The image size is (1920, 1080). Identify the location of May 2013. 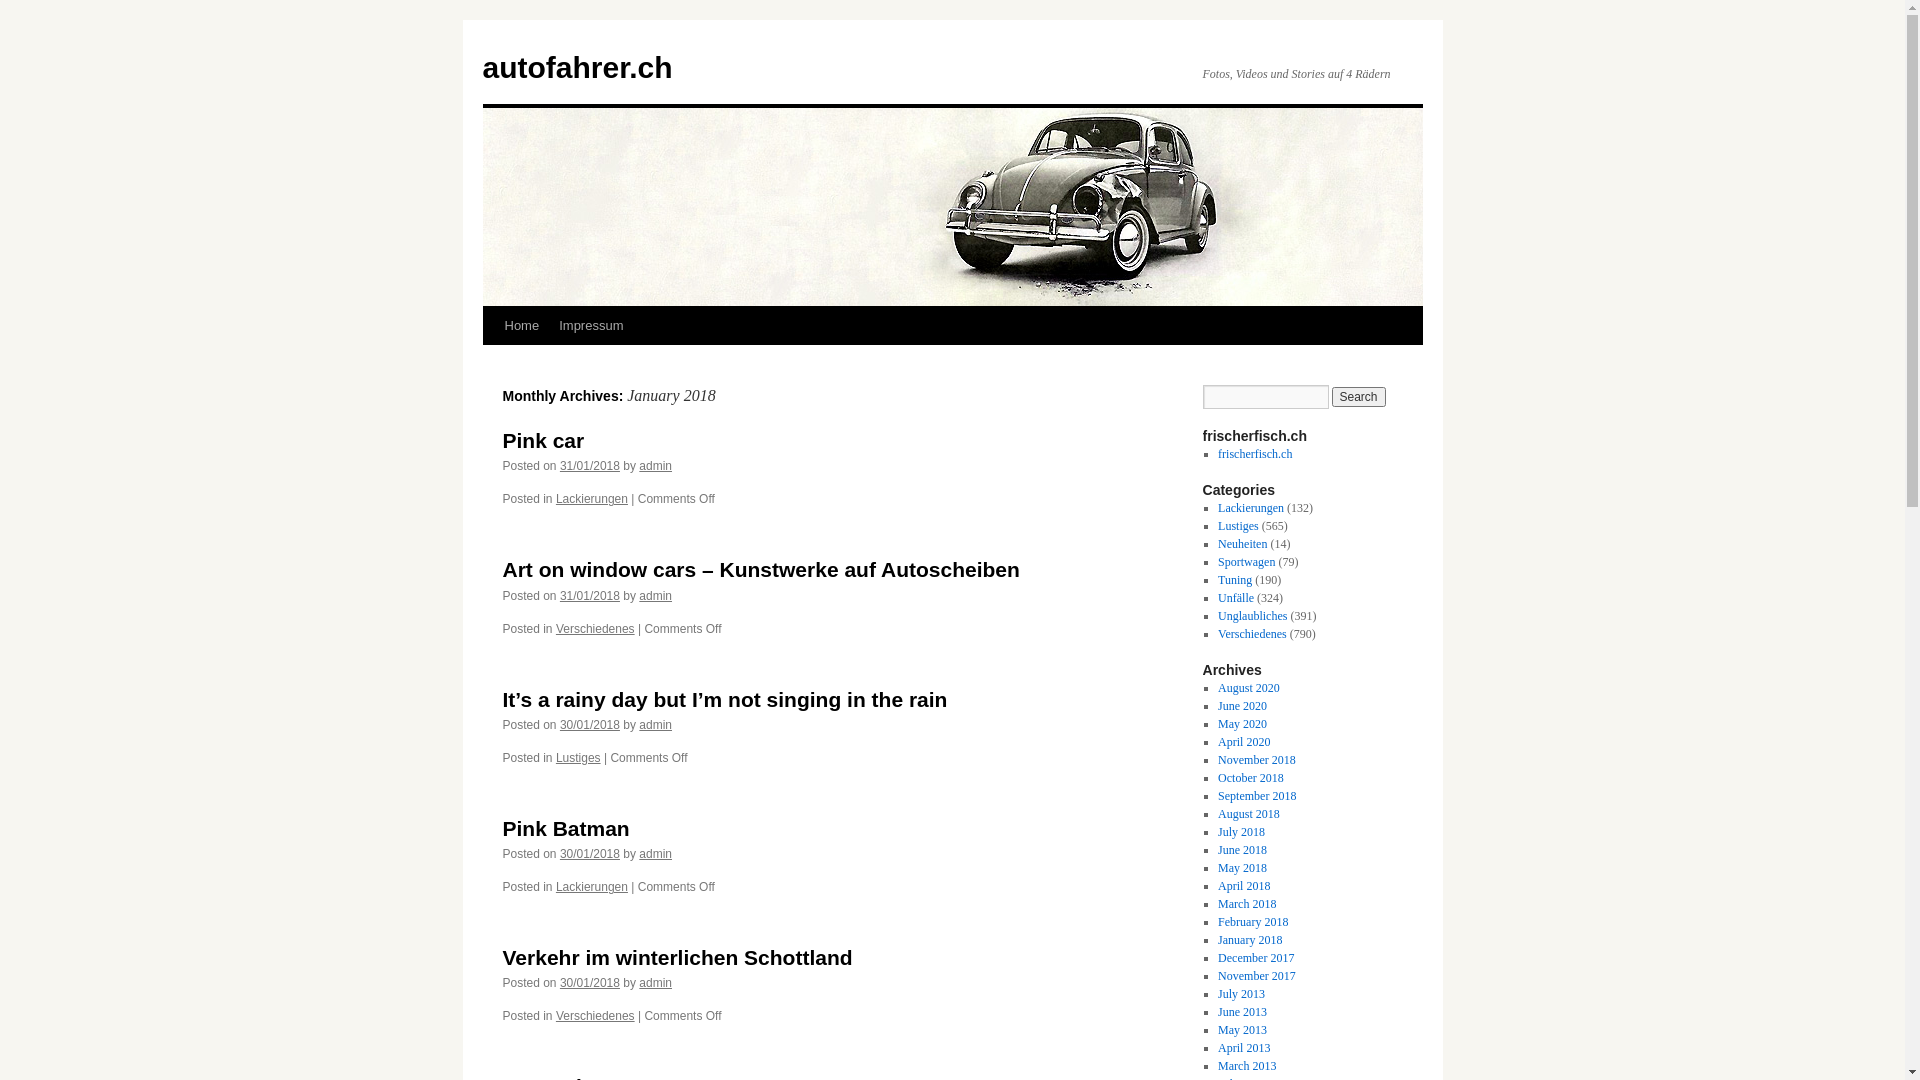
(1242, 1030).